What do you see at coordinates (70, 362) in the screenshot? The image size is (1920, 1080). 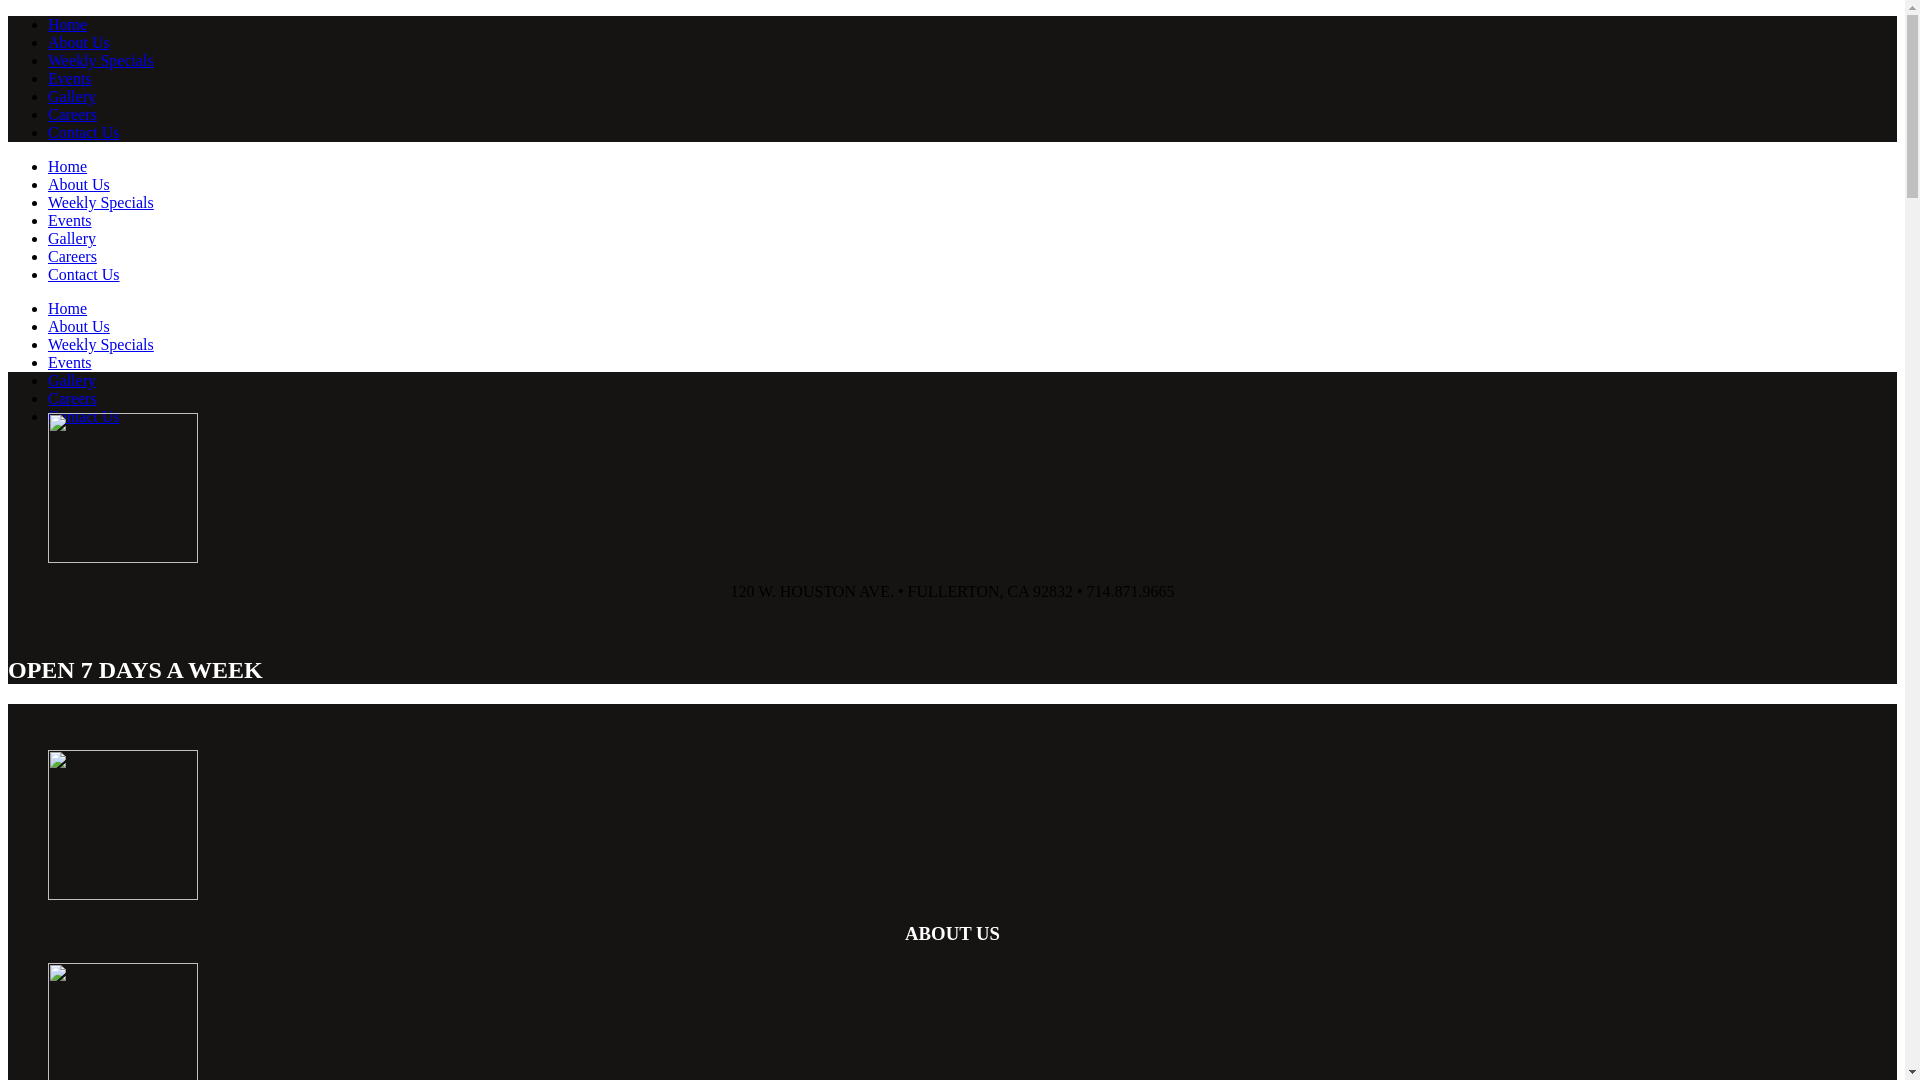 I see `Events` at bounding box center [70, 362].